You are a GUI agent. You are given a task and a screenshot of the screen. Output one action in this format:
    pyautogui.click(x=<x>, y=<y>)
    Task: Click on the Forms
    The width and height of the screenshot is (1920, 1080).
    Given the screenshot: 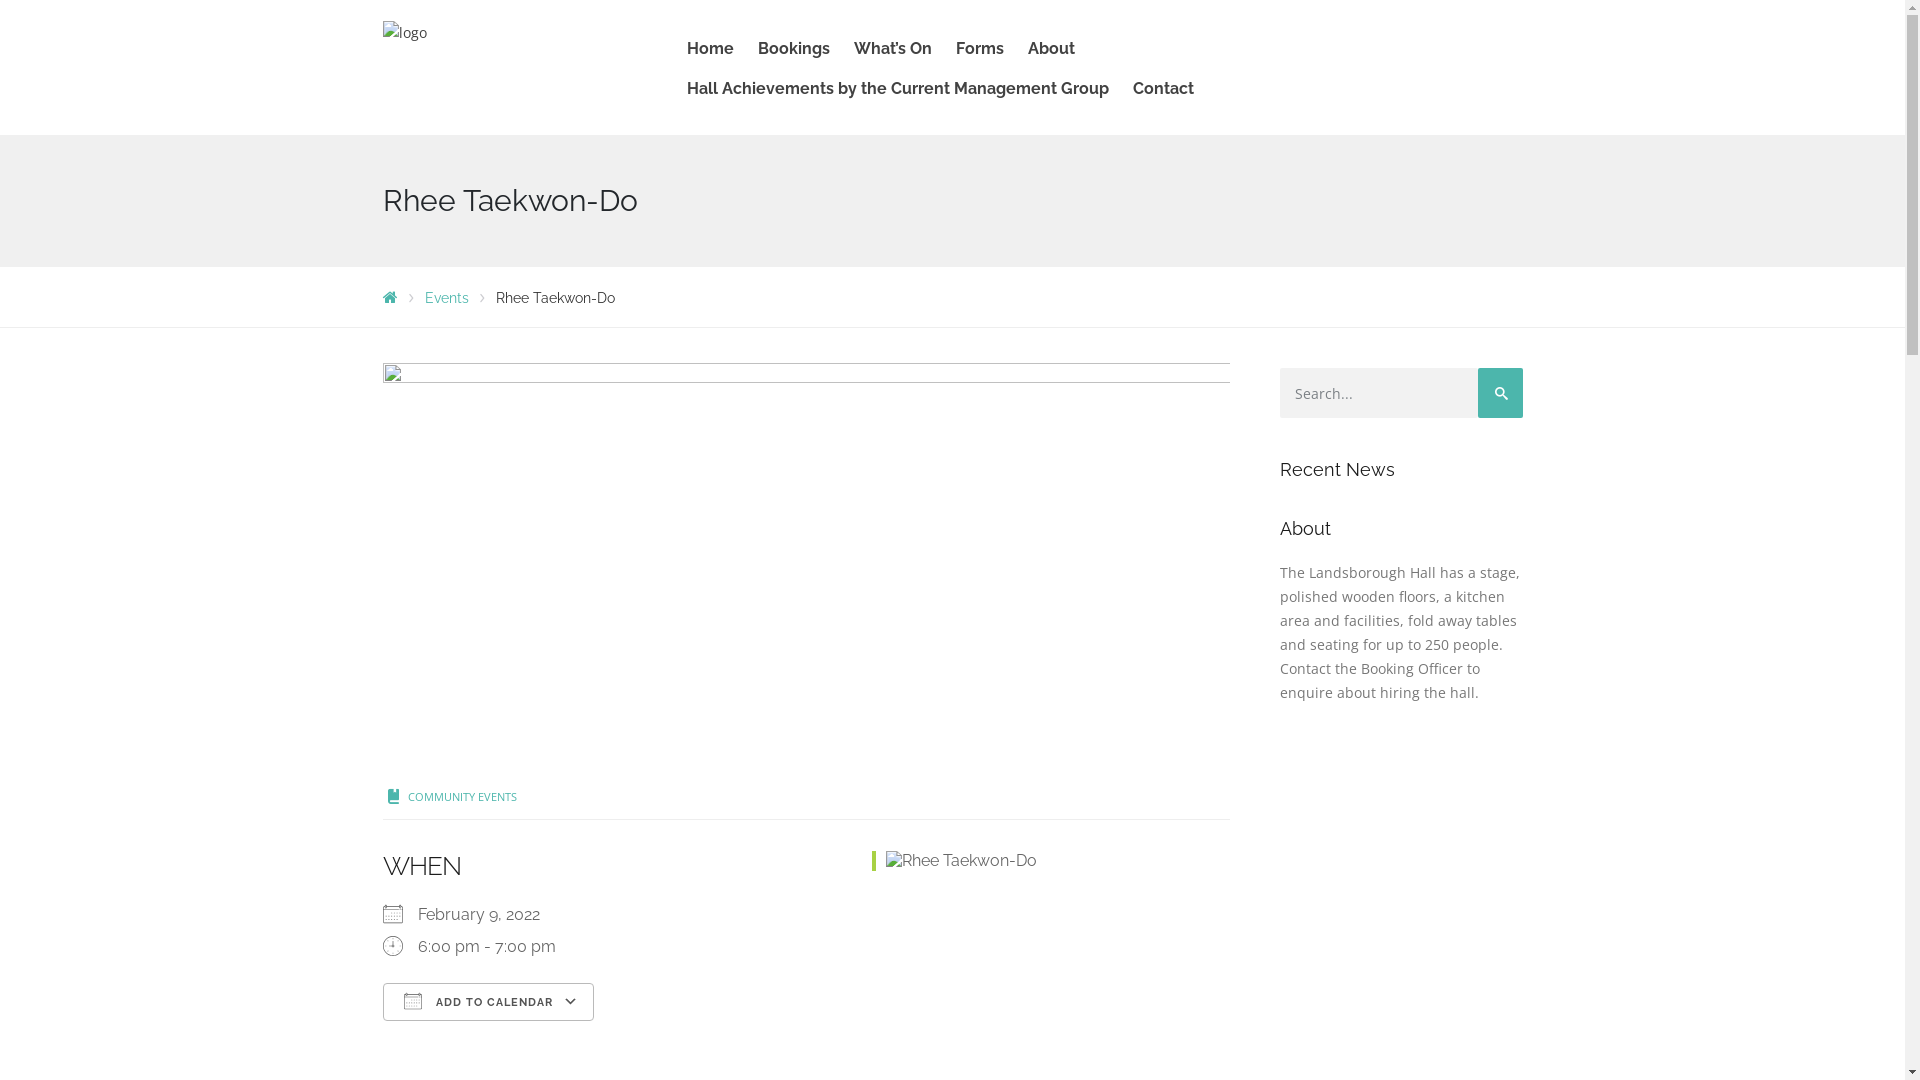 What is the action you would take?
    pyautogui.click(x=980, y=49)
    